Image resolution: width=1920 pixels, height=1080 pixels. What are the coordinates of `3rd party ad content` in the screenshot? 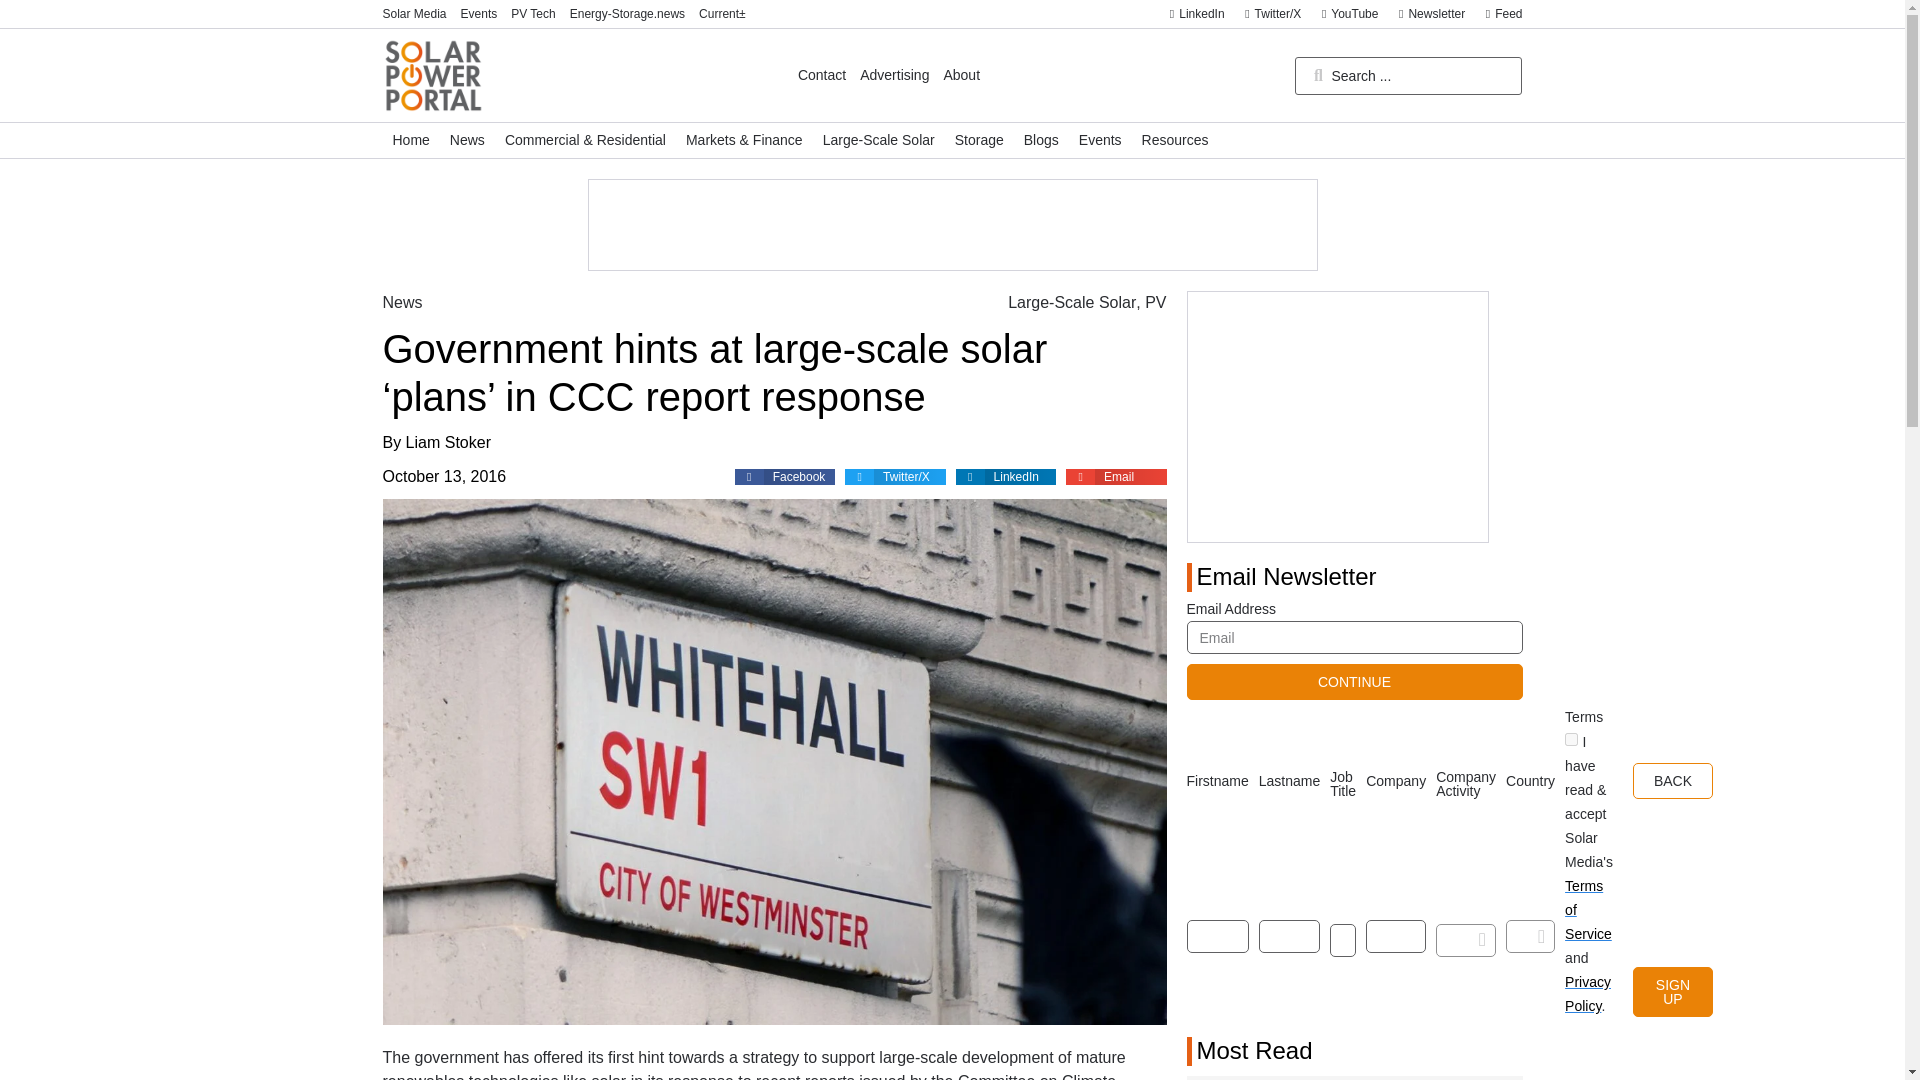 It's located at (1338, 416).